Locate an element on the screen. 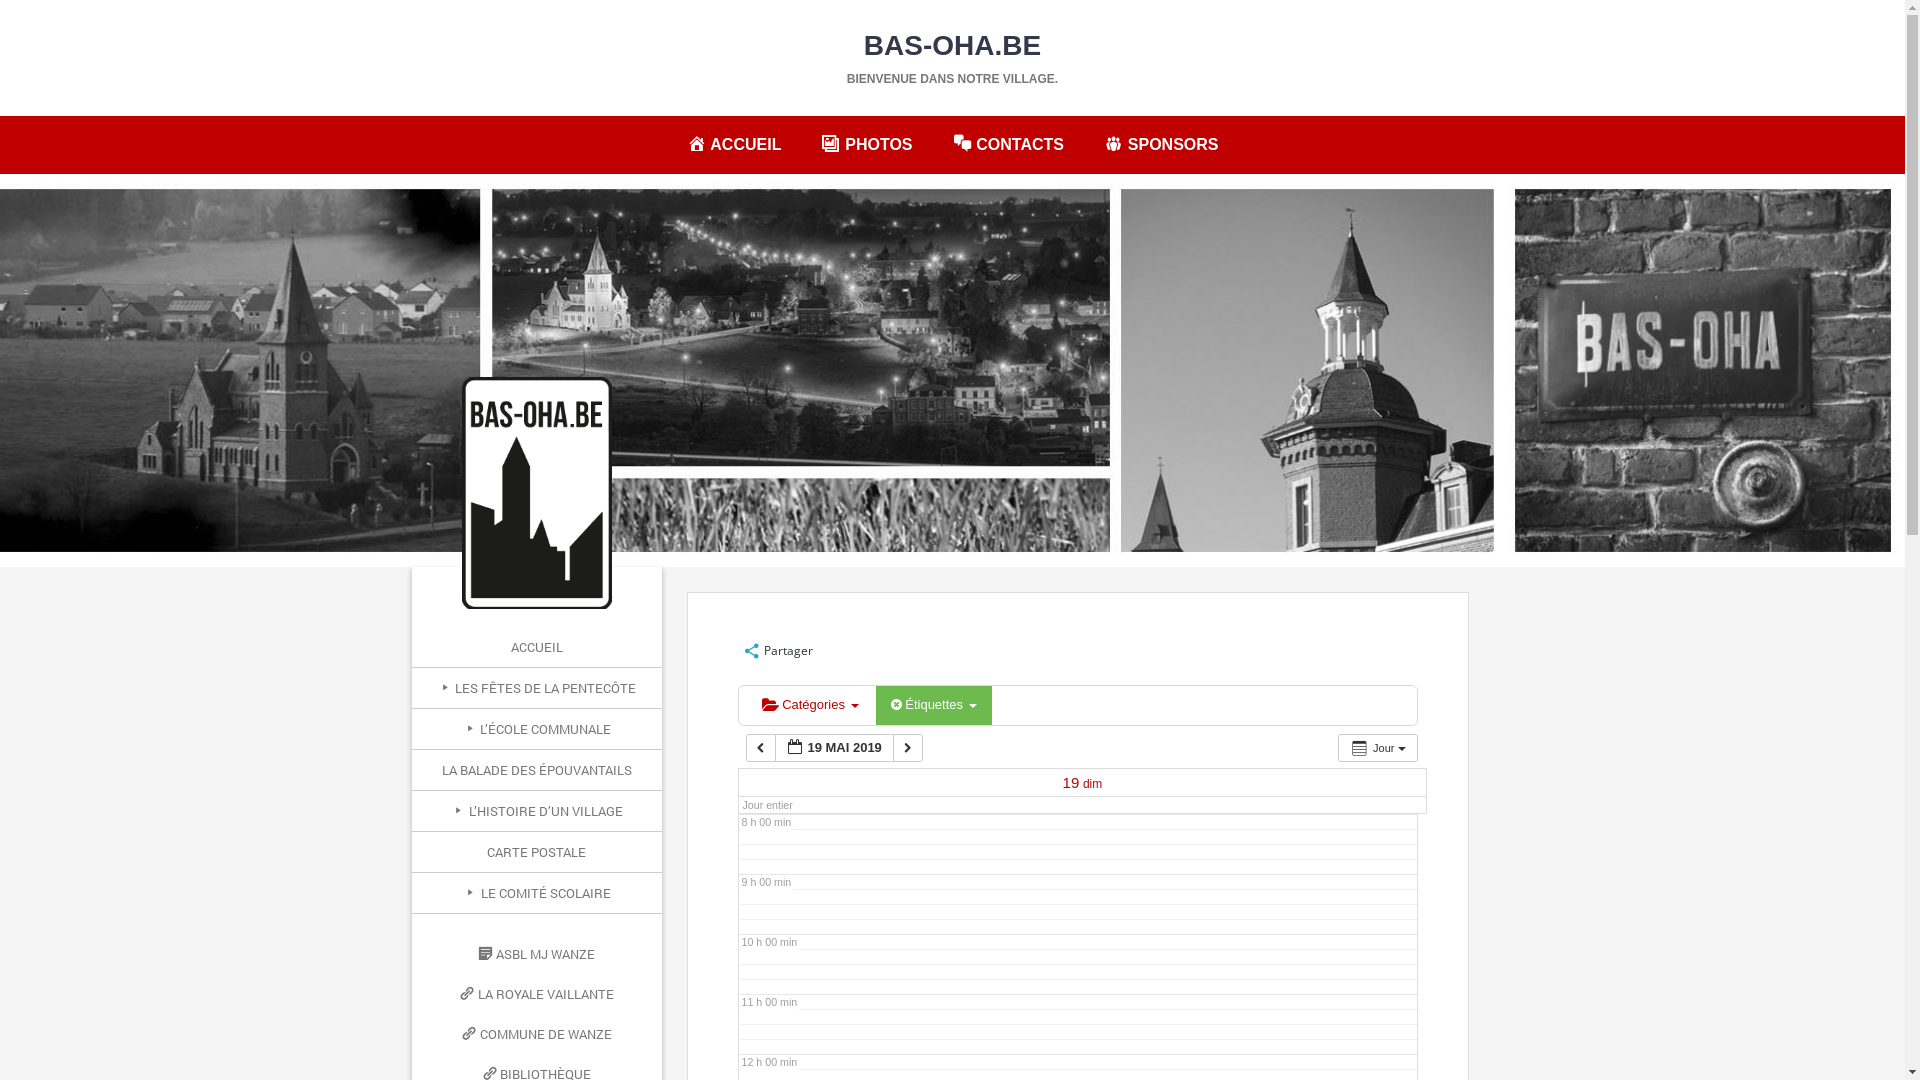 This screenshot has height=1080, width=1920. LA ROYALE VAILLANTE is located at coordinates (537, 994).